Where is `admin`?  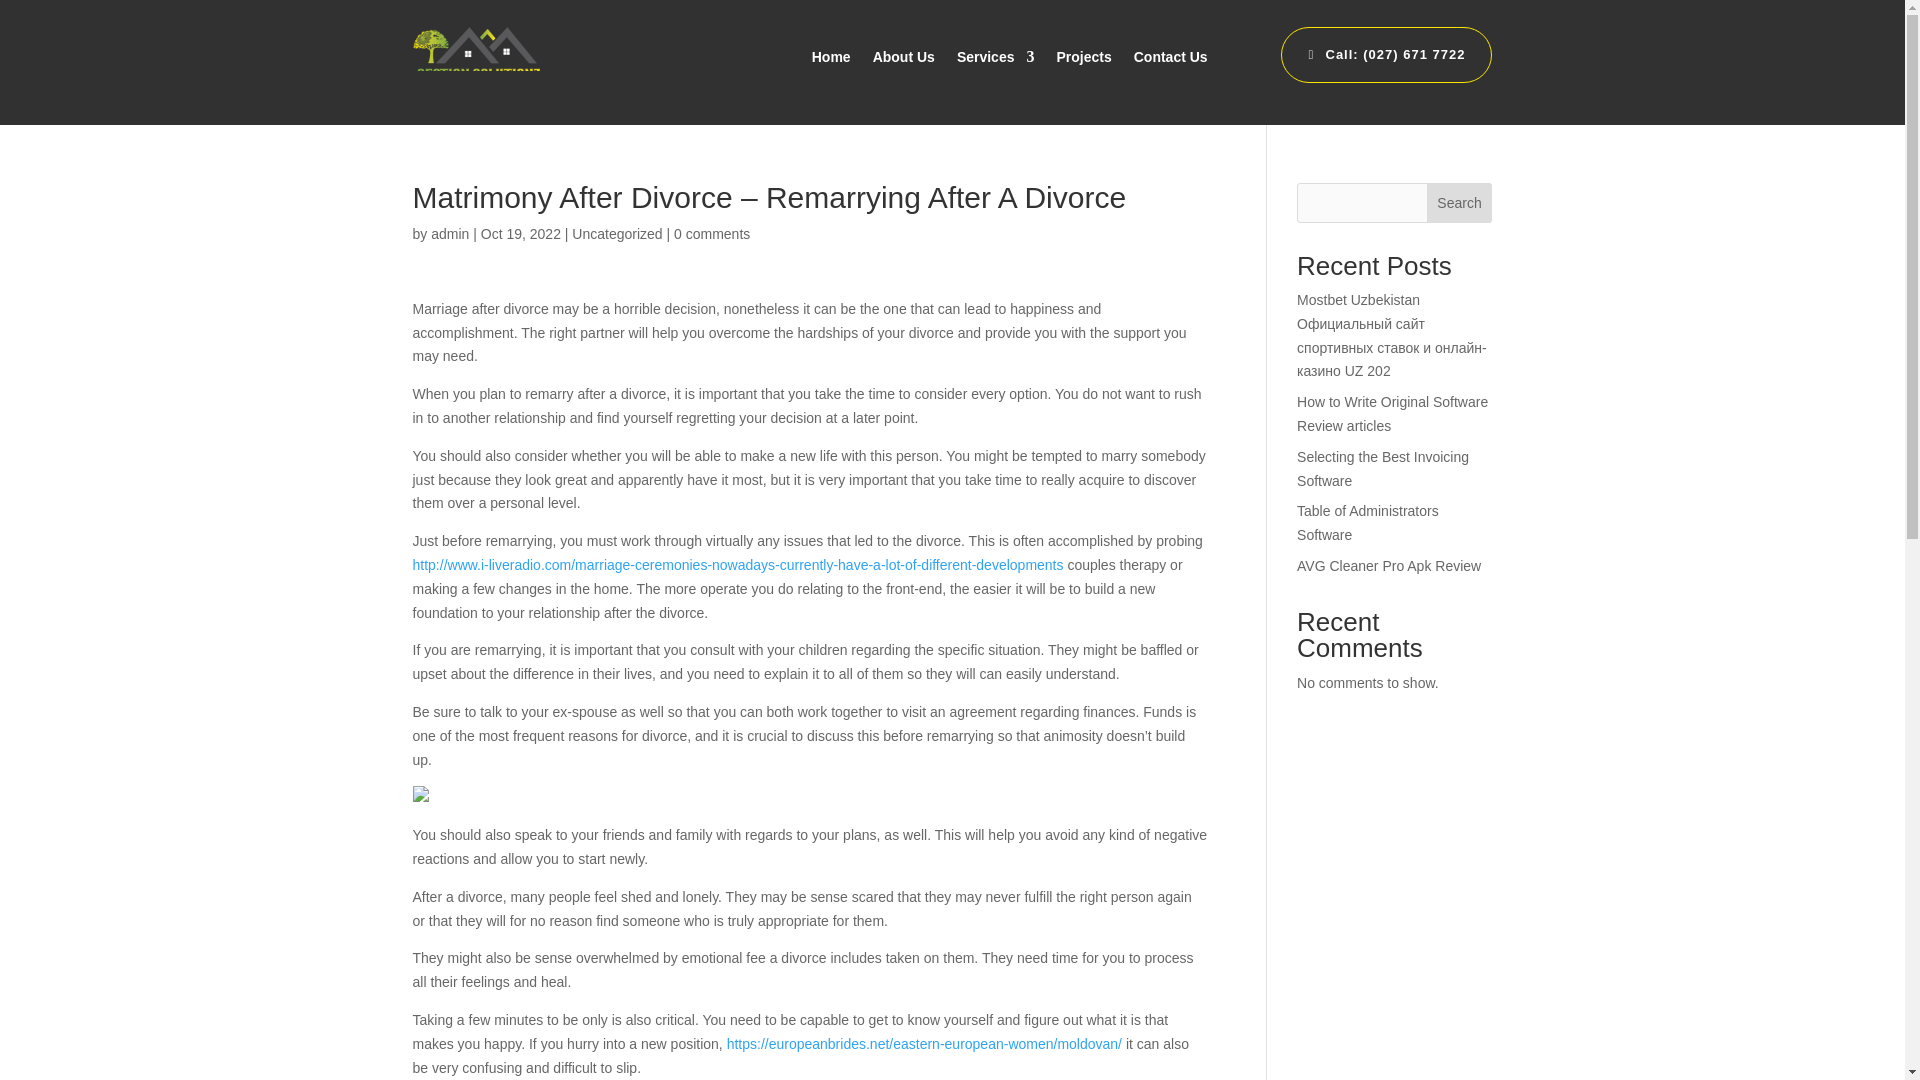
admin is located at coordinates (449, 233).